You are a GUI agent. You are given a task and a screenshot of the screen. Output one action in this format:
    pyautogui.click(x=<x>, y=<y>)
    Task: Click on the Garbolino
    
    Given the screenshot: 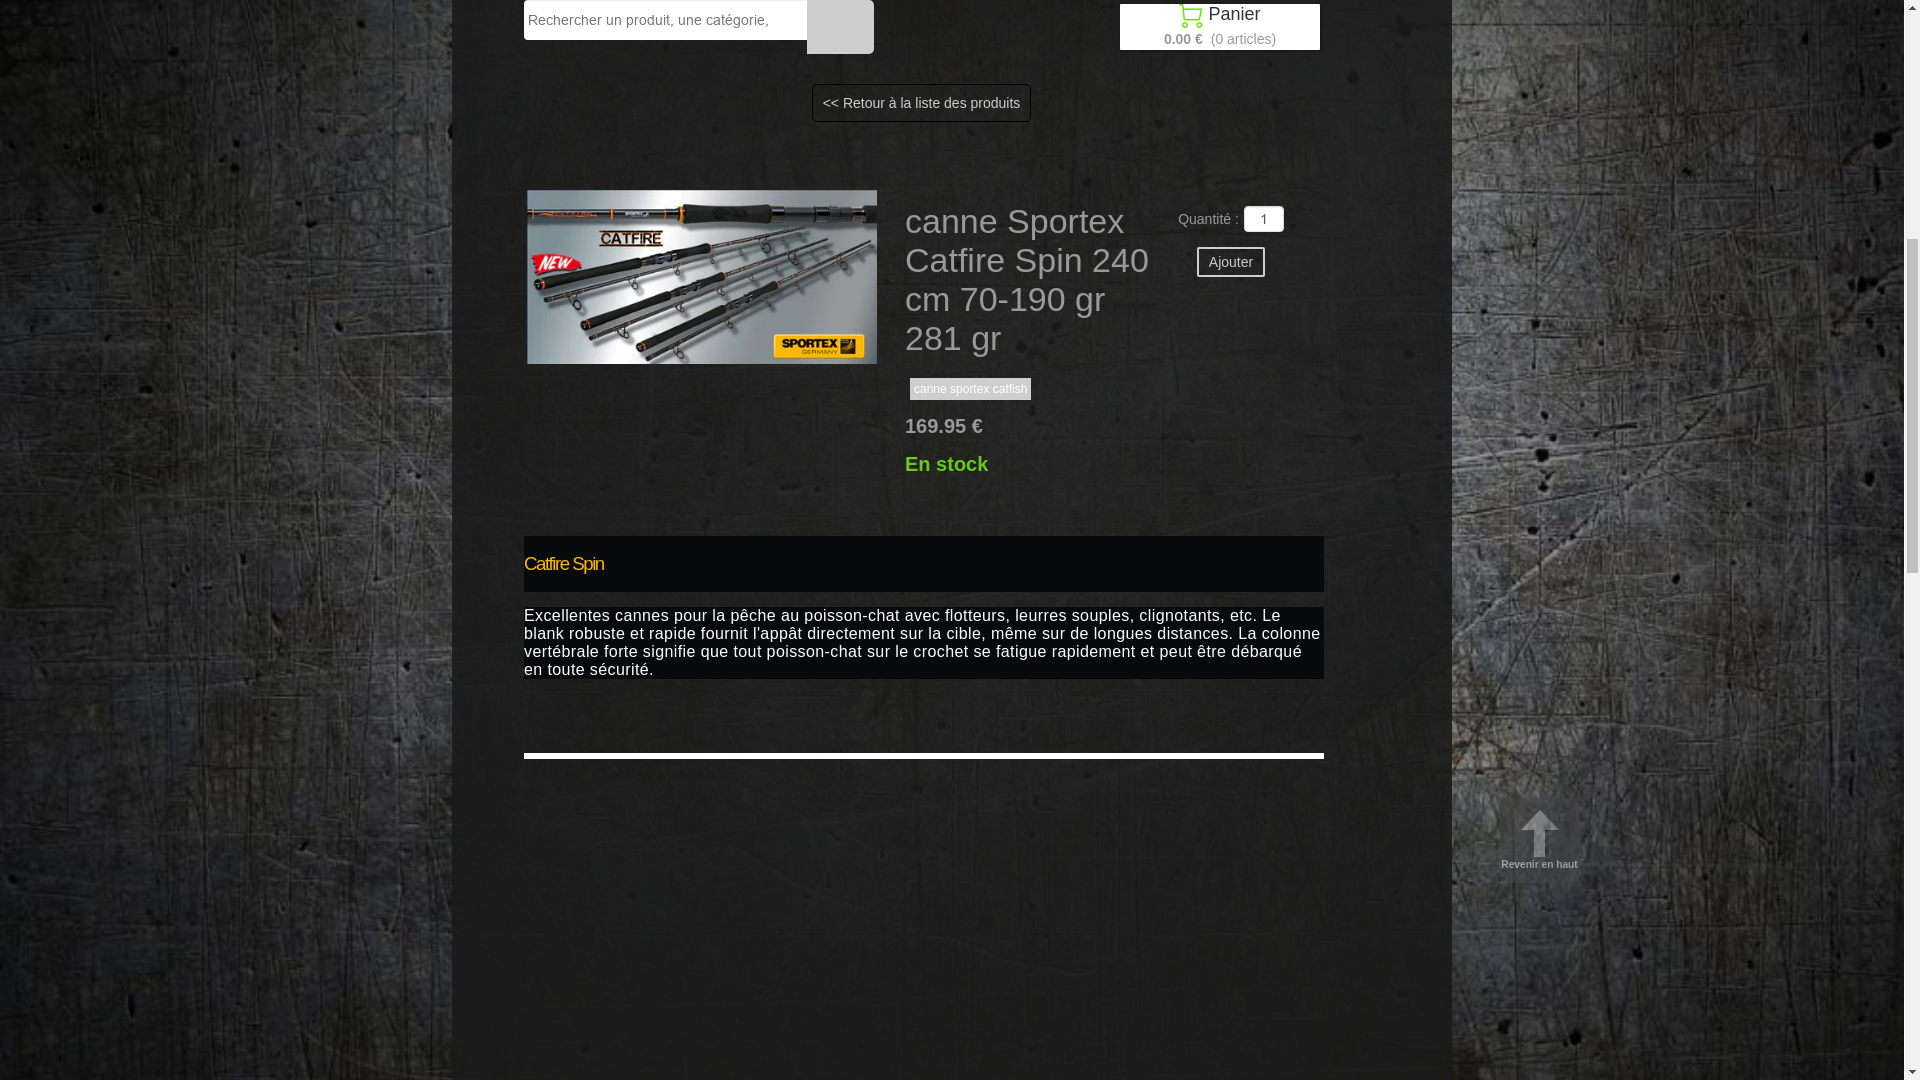 What is the action you would take?
    pyautogui.click(x=1044, y=276)
    